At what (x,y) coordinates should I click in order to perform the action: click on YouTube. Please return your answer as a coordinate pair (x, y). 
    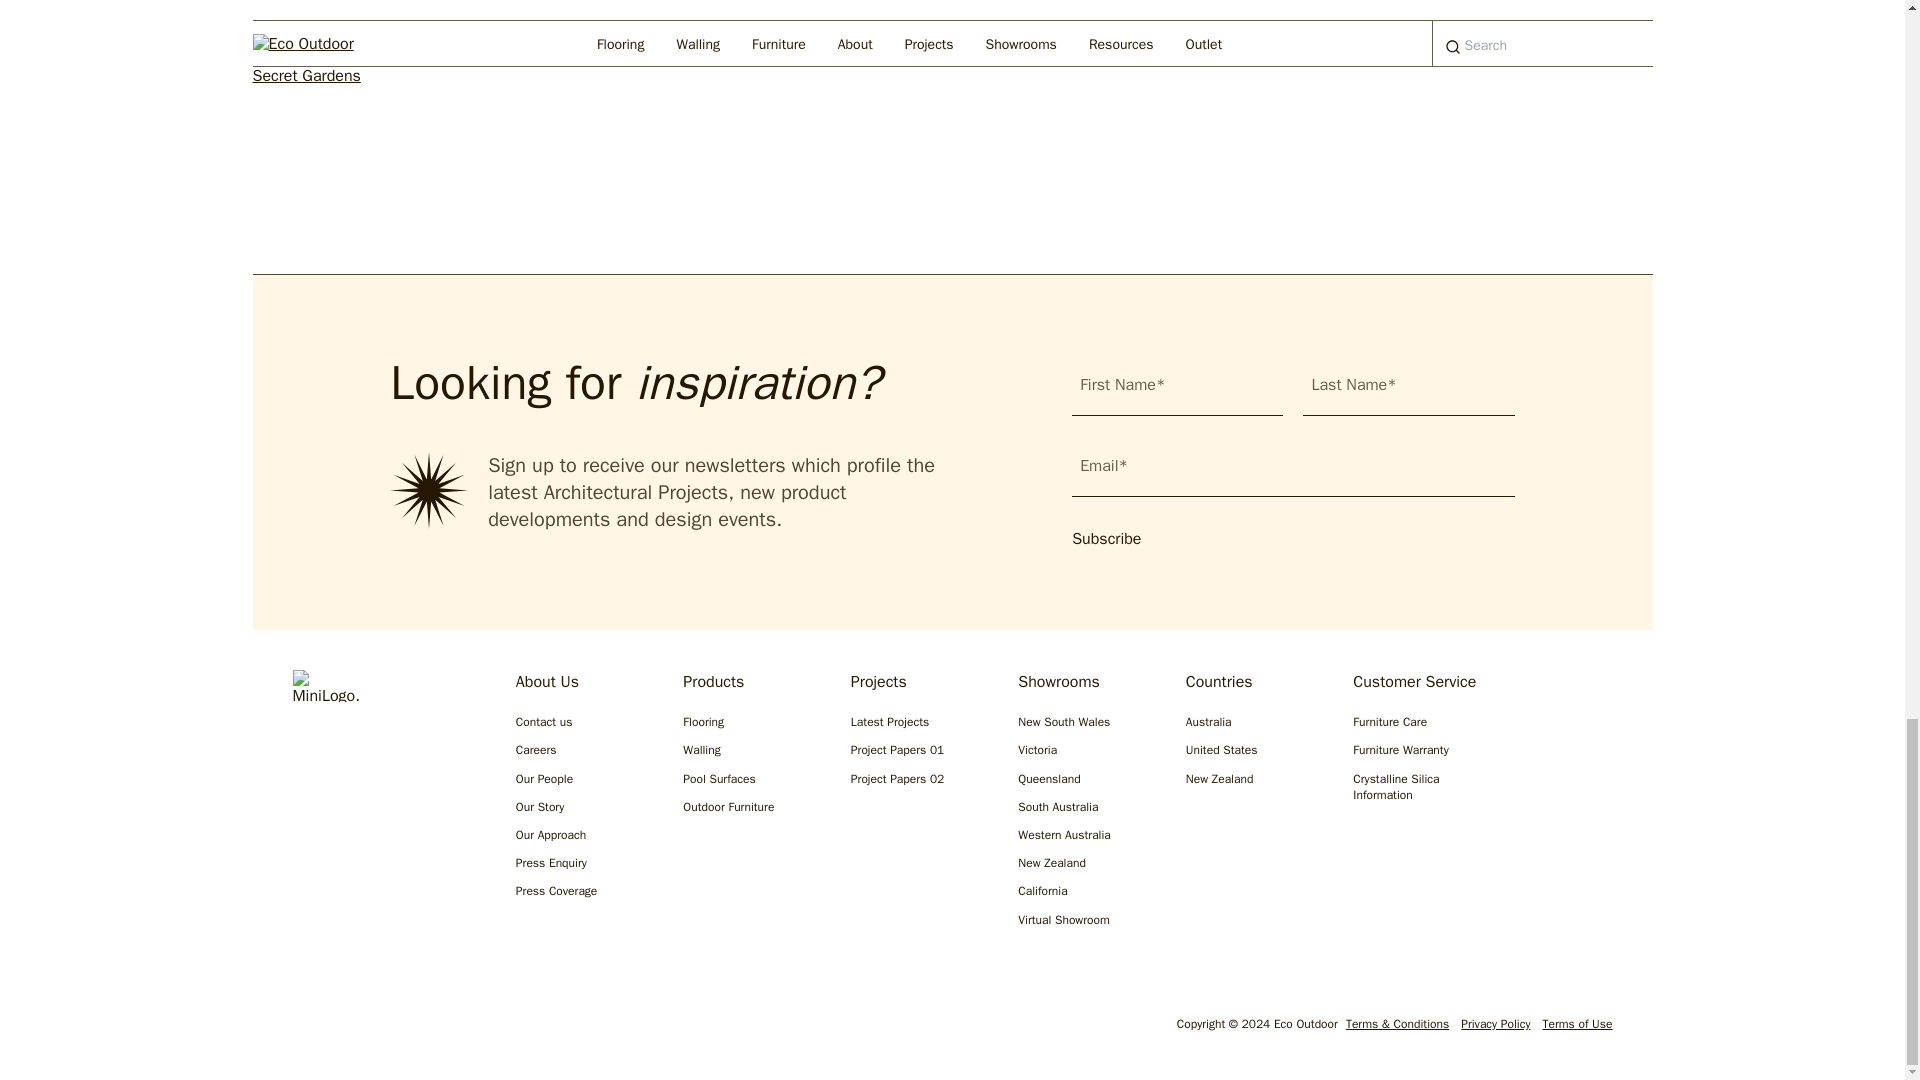
    Looking at the image, I should click on (496, 1028).